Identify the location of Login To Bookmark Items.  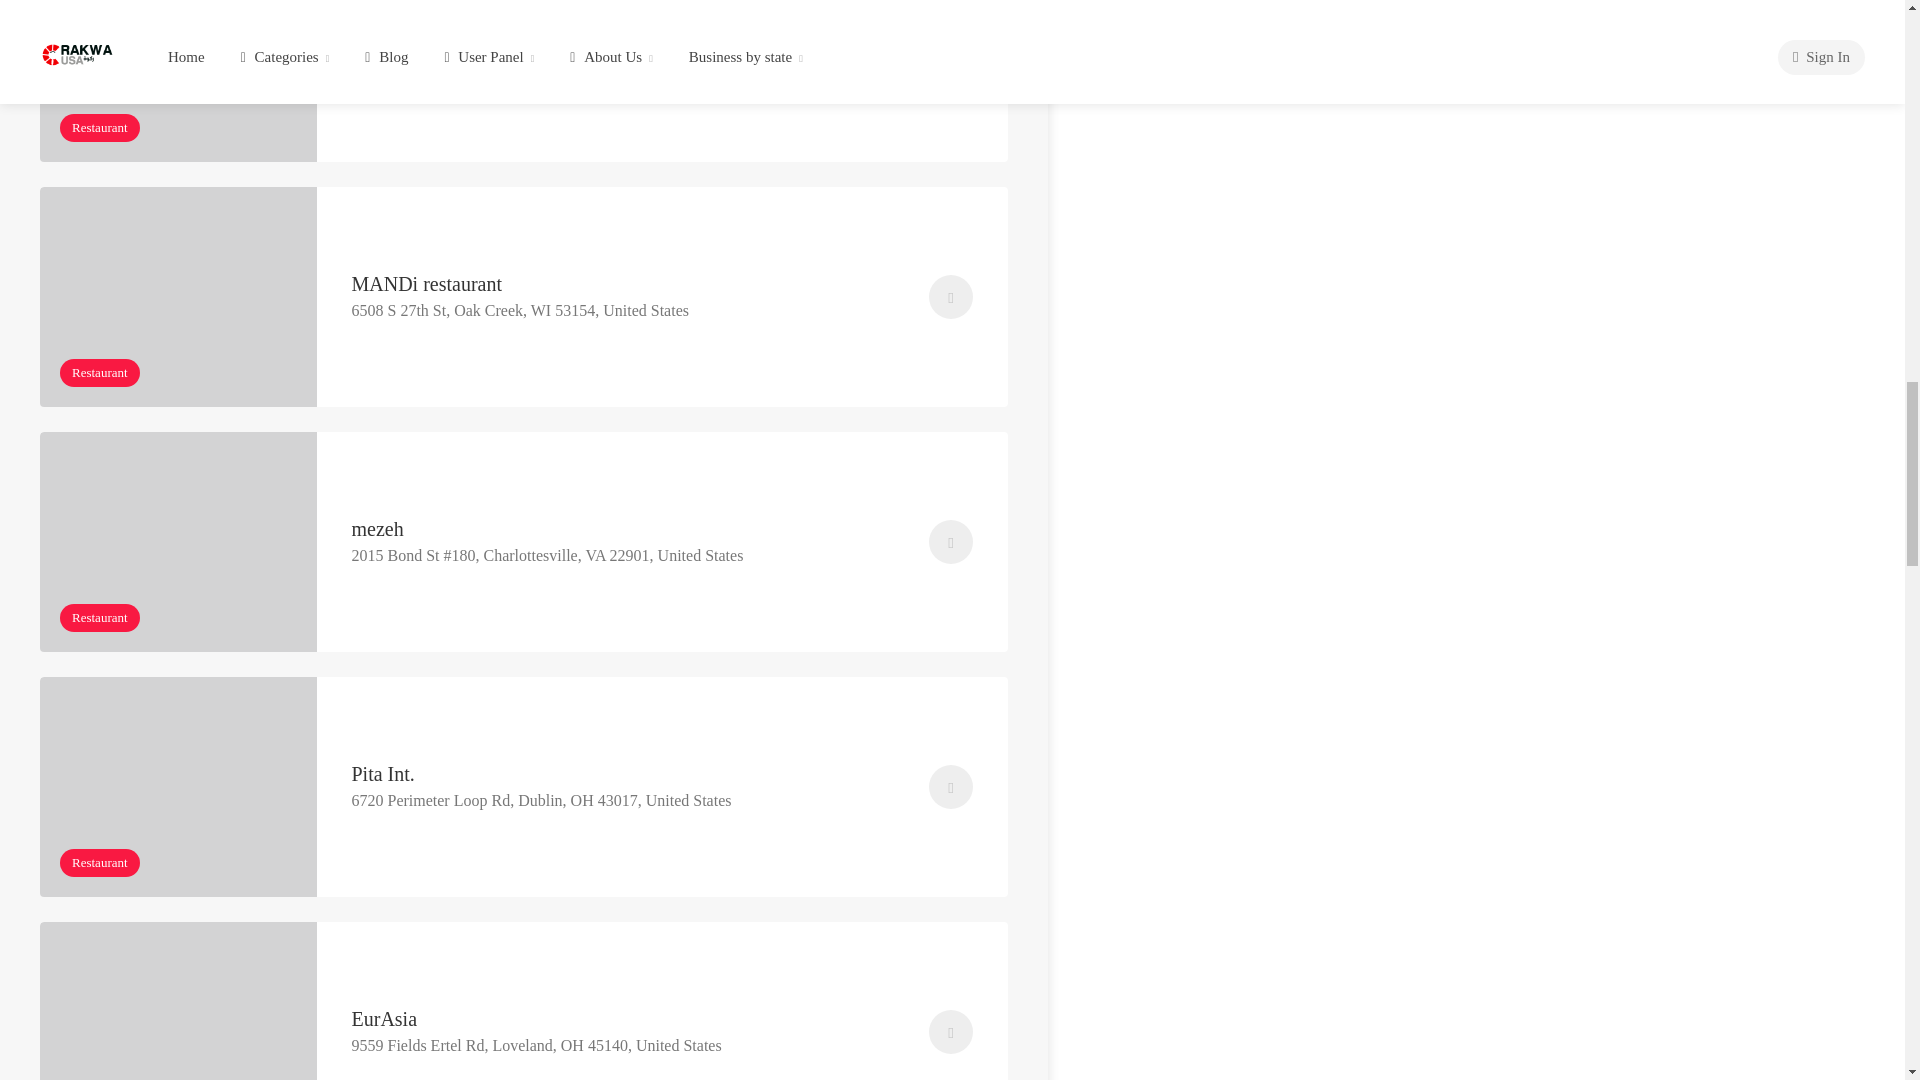
(951, 296).